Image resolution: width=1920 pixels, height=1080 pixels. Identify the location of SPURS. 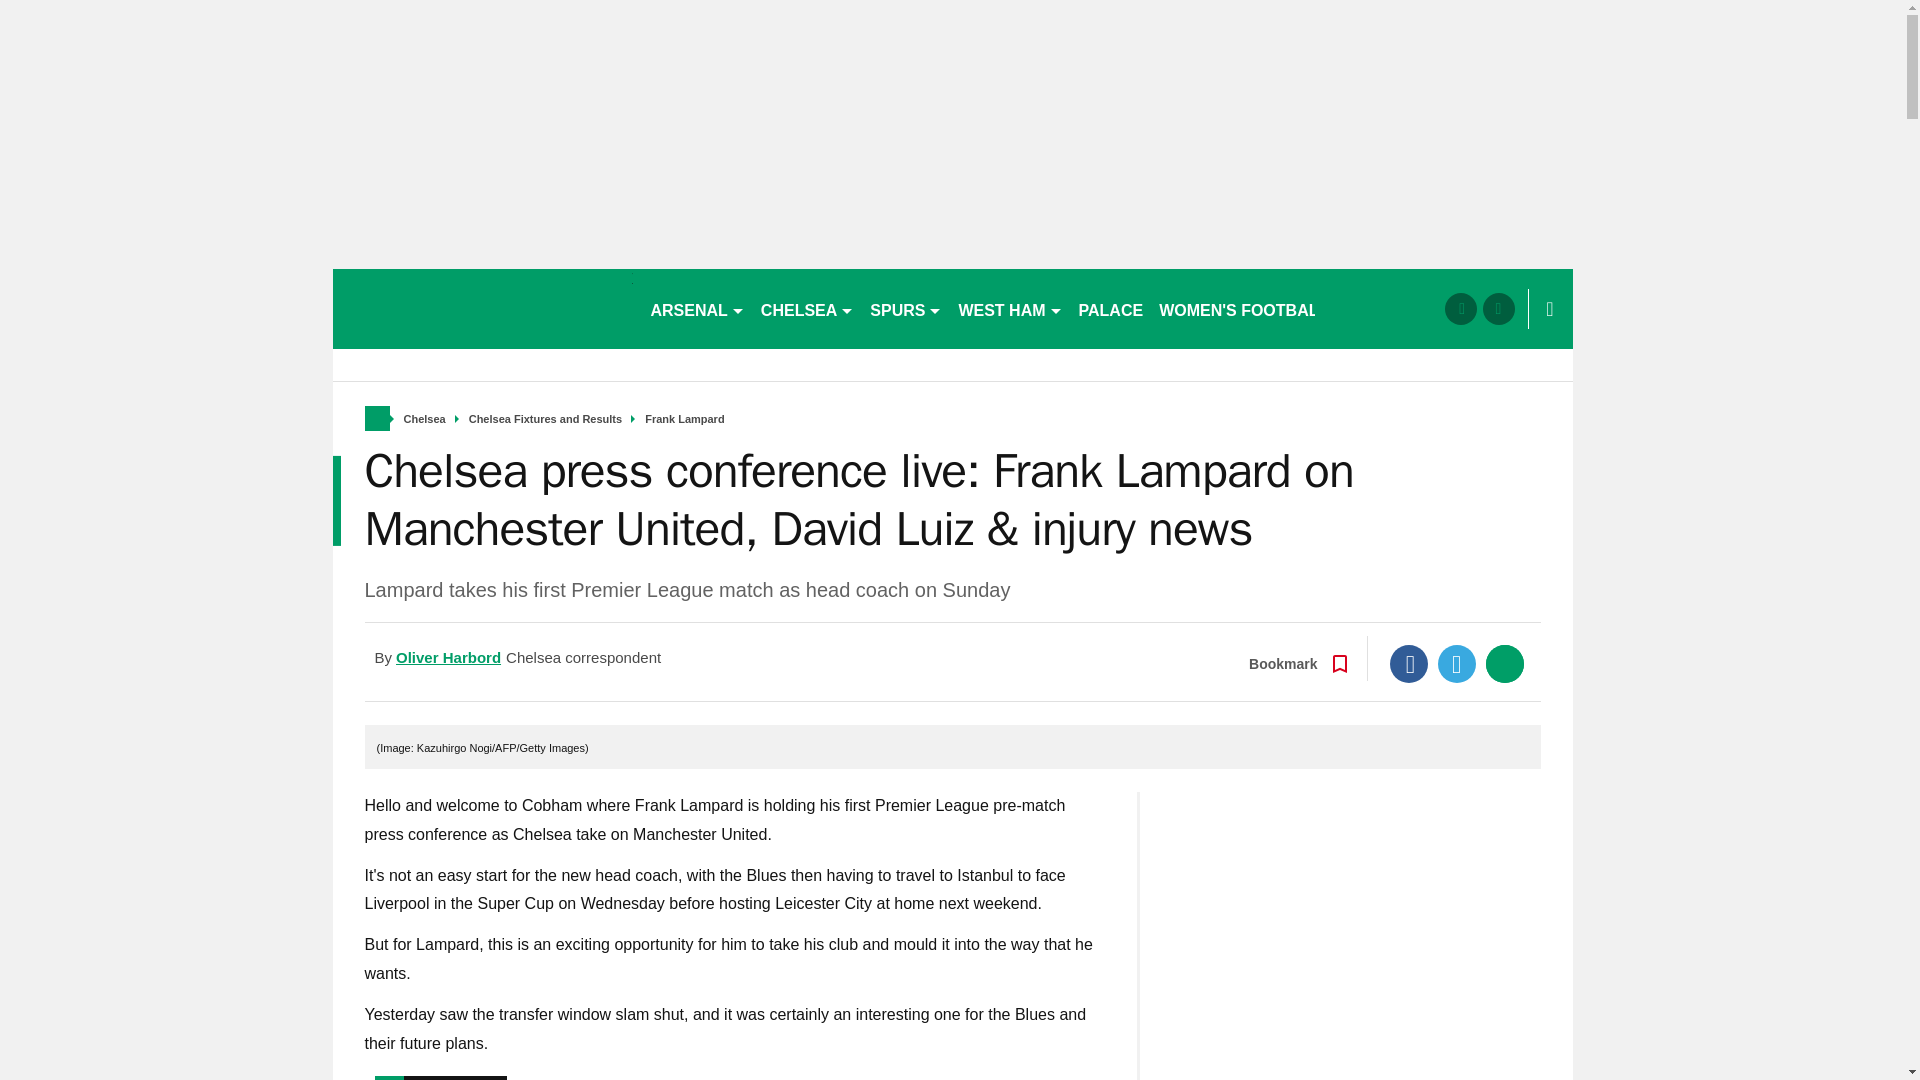
(906, 308).